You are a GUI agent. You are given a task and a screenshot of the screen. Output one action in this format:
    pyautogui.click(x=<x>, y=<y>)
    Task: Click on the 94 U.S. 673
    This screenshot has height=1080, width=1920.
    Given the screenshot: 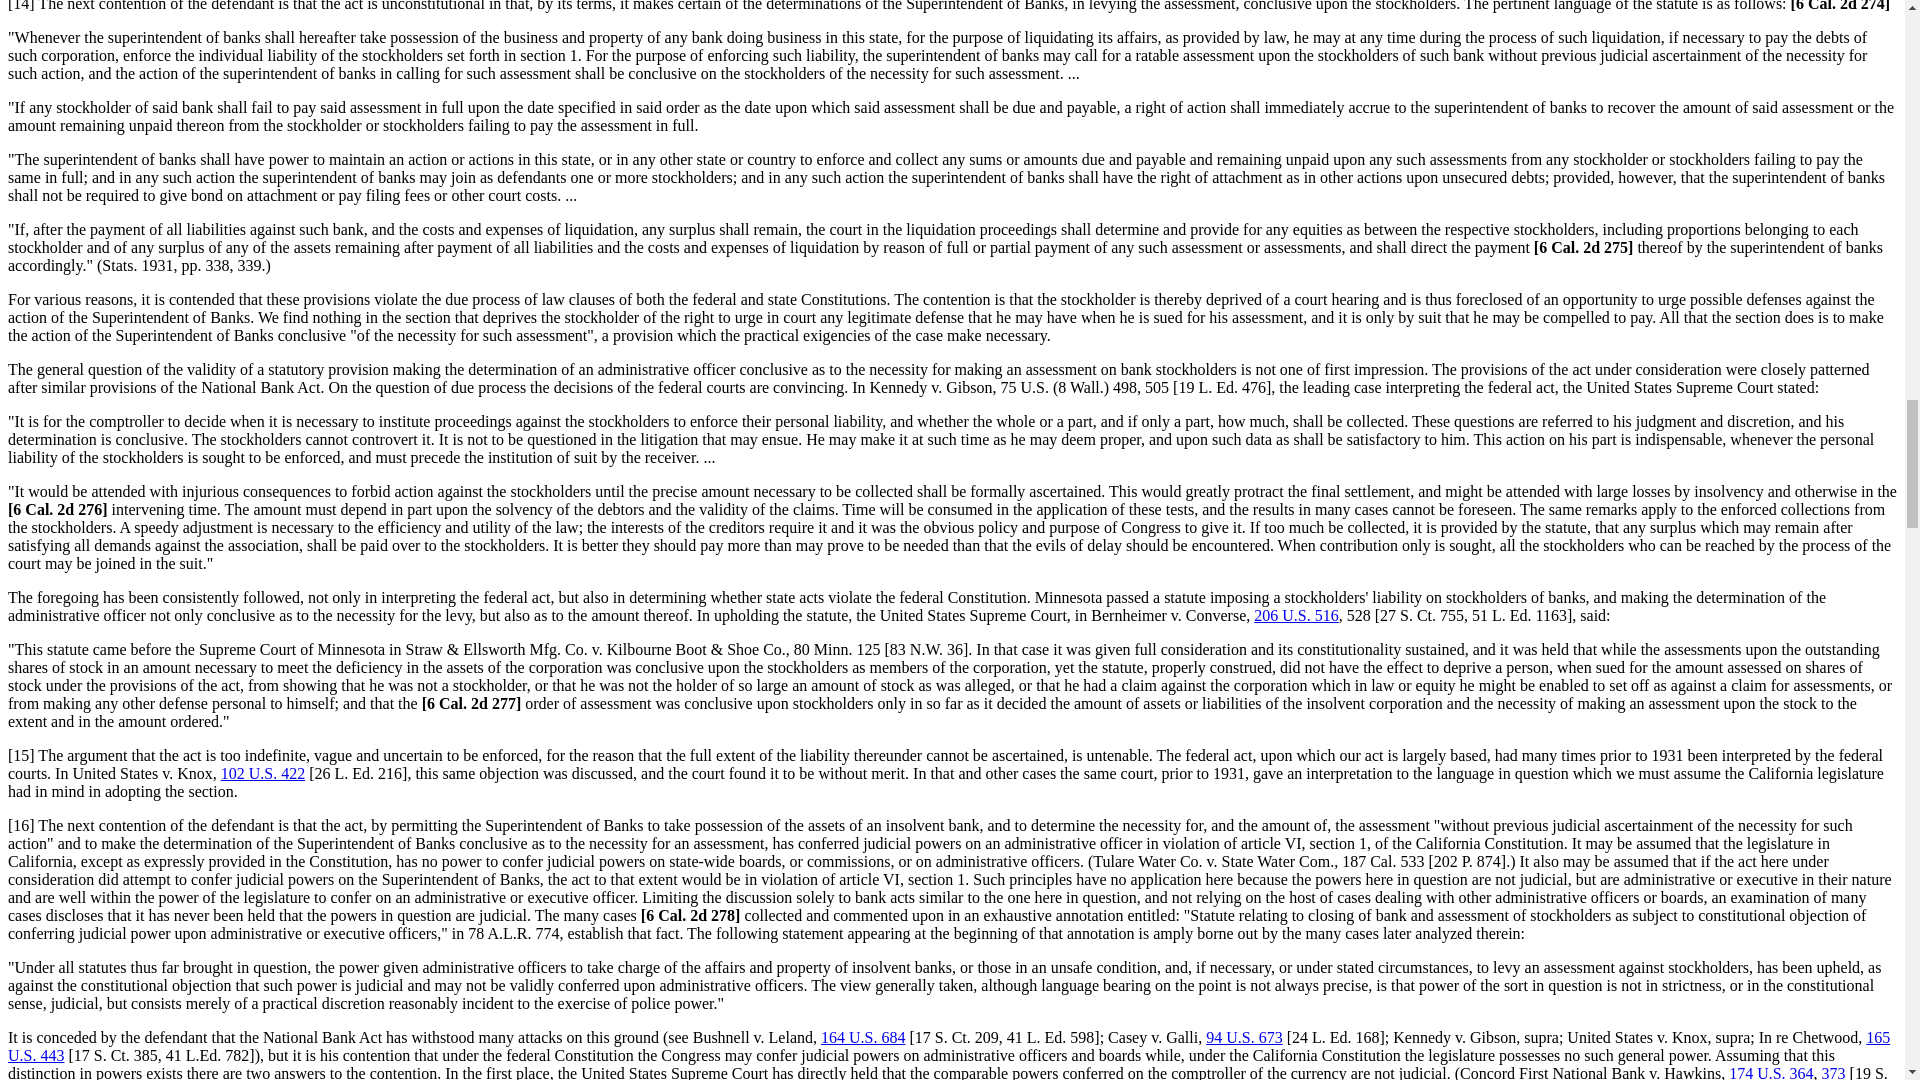 What is the action you would take?
    pyautogui.click(x=1244, y=1038)
    